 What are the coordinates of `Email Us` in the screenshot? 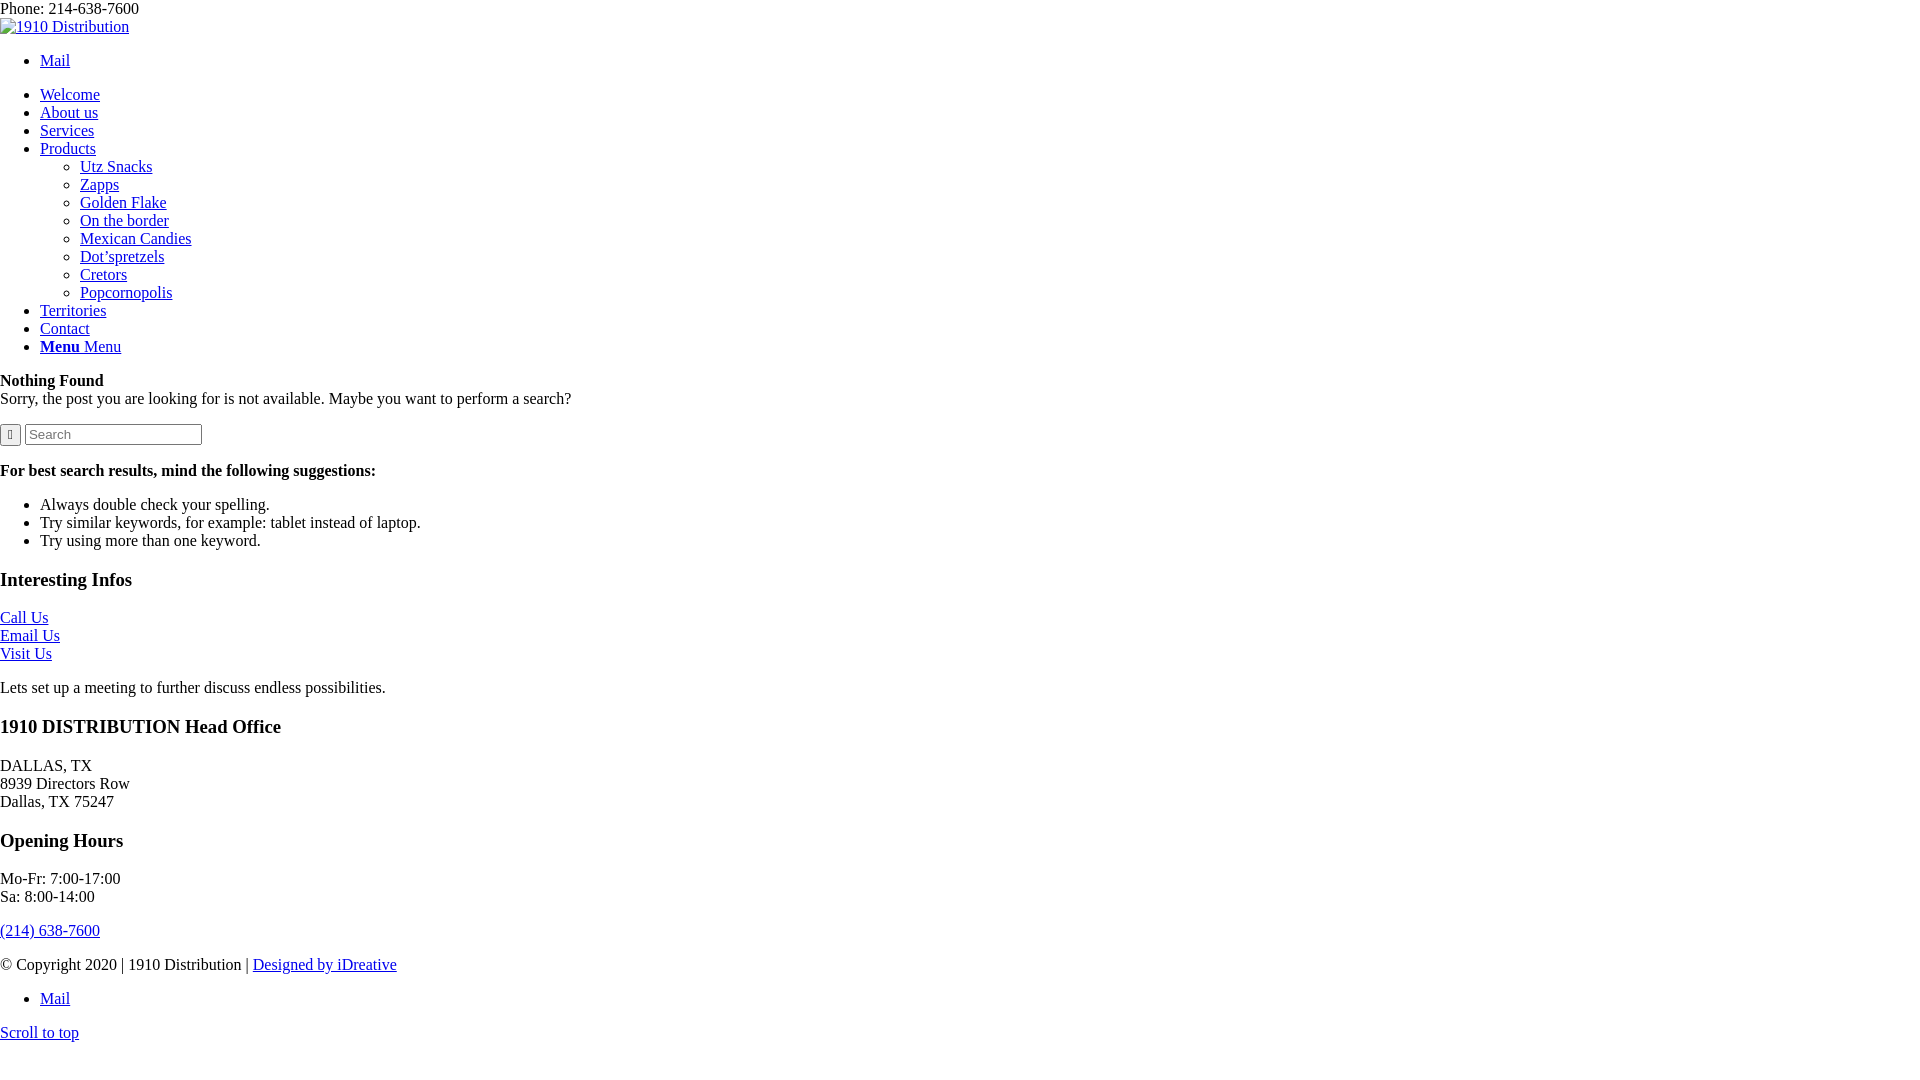 It's located at (30, 636).